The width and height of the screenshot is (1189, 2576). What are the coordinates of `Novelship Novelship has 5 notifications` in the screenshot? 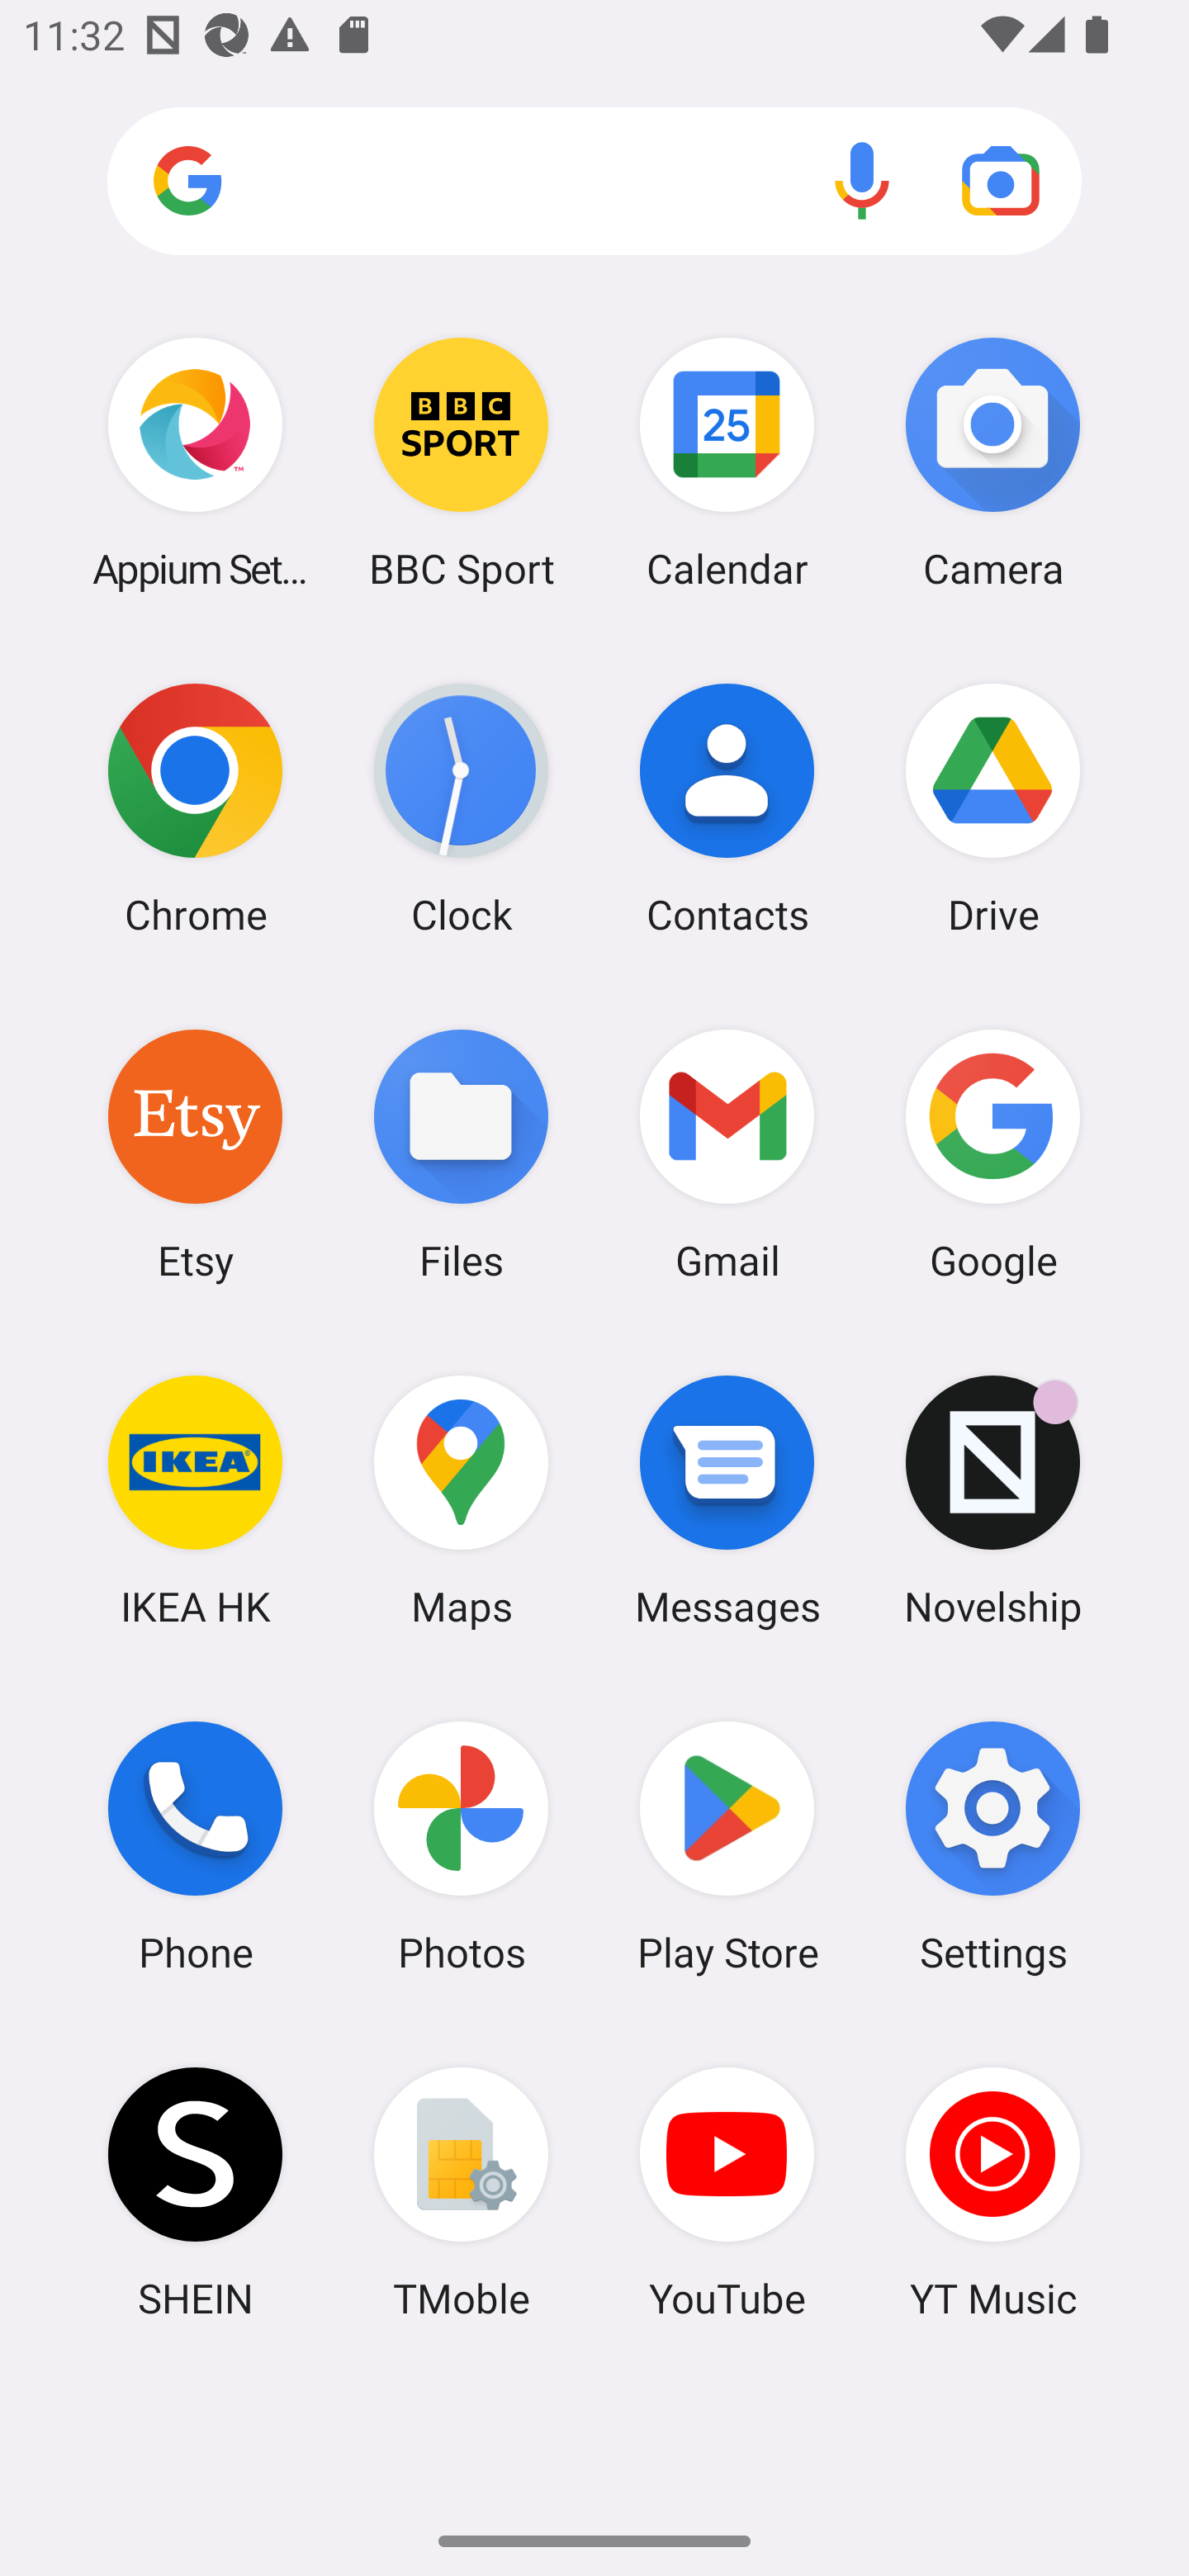 It's located at (992, 1500).